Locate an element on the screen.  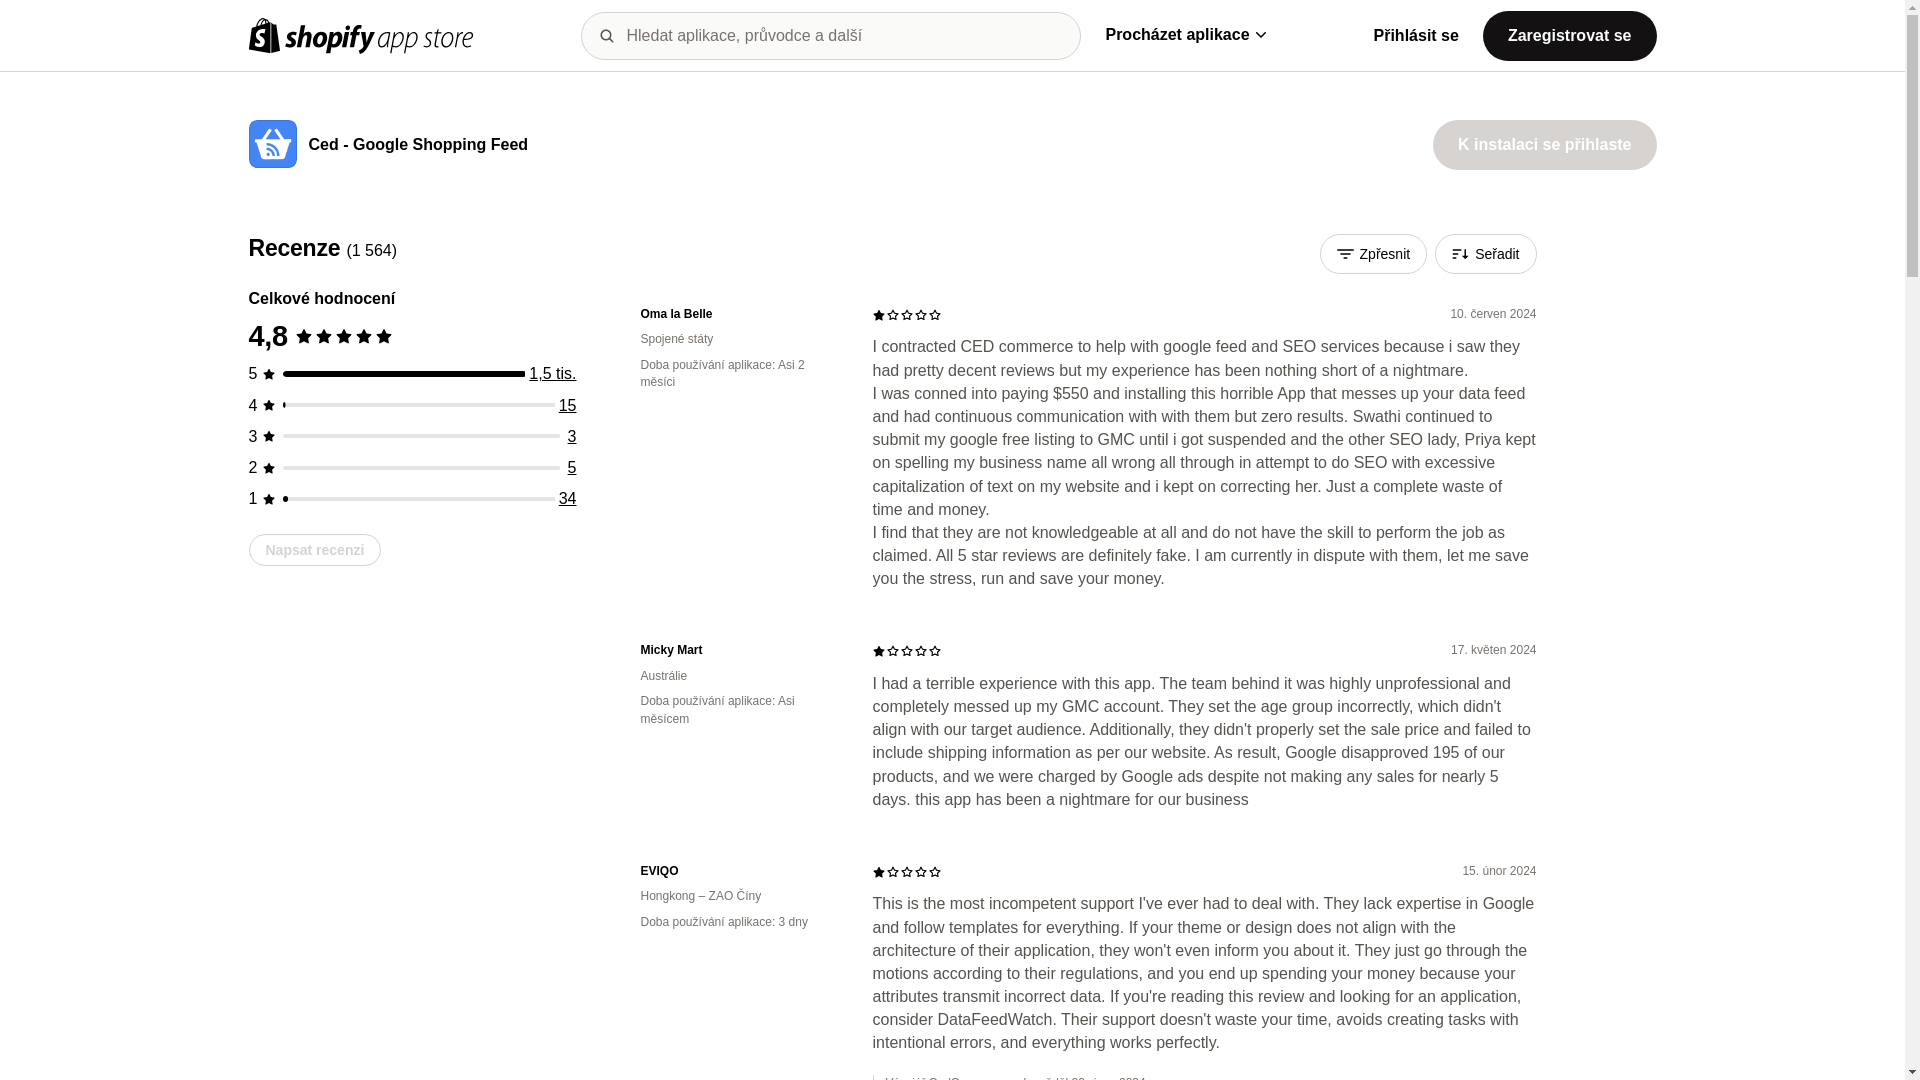
EVIQO is located at coordinates (740, 871).